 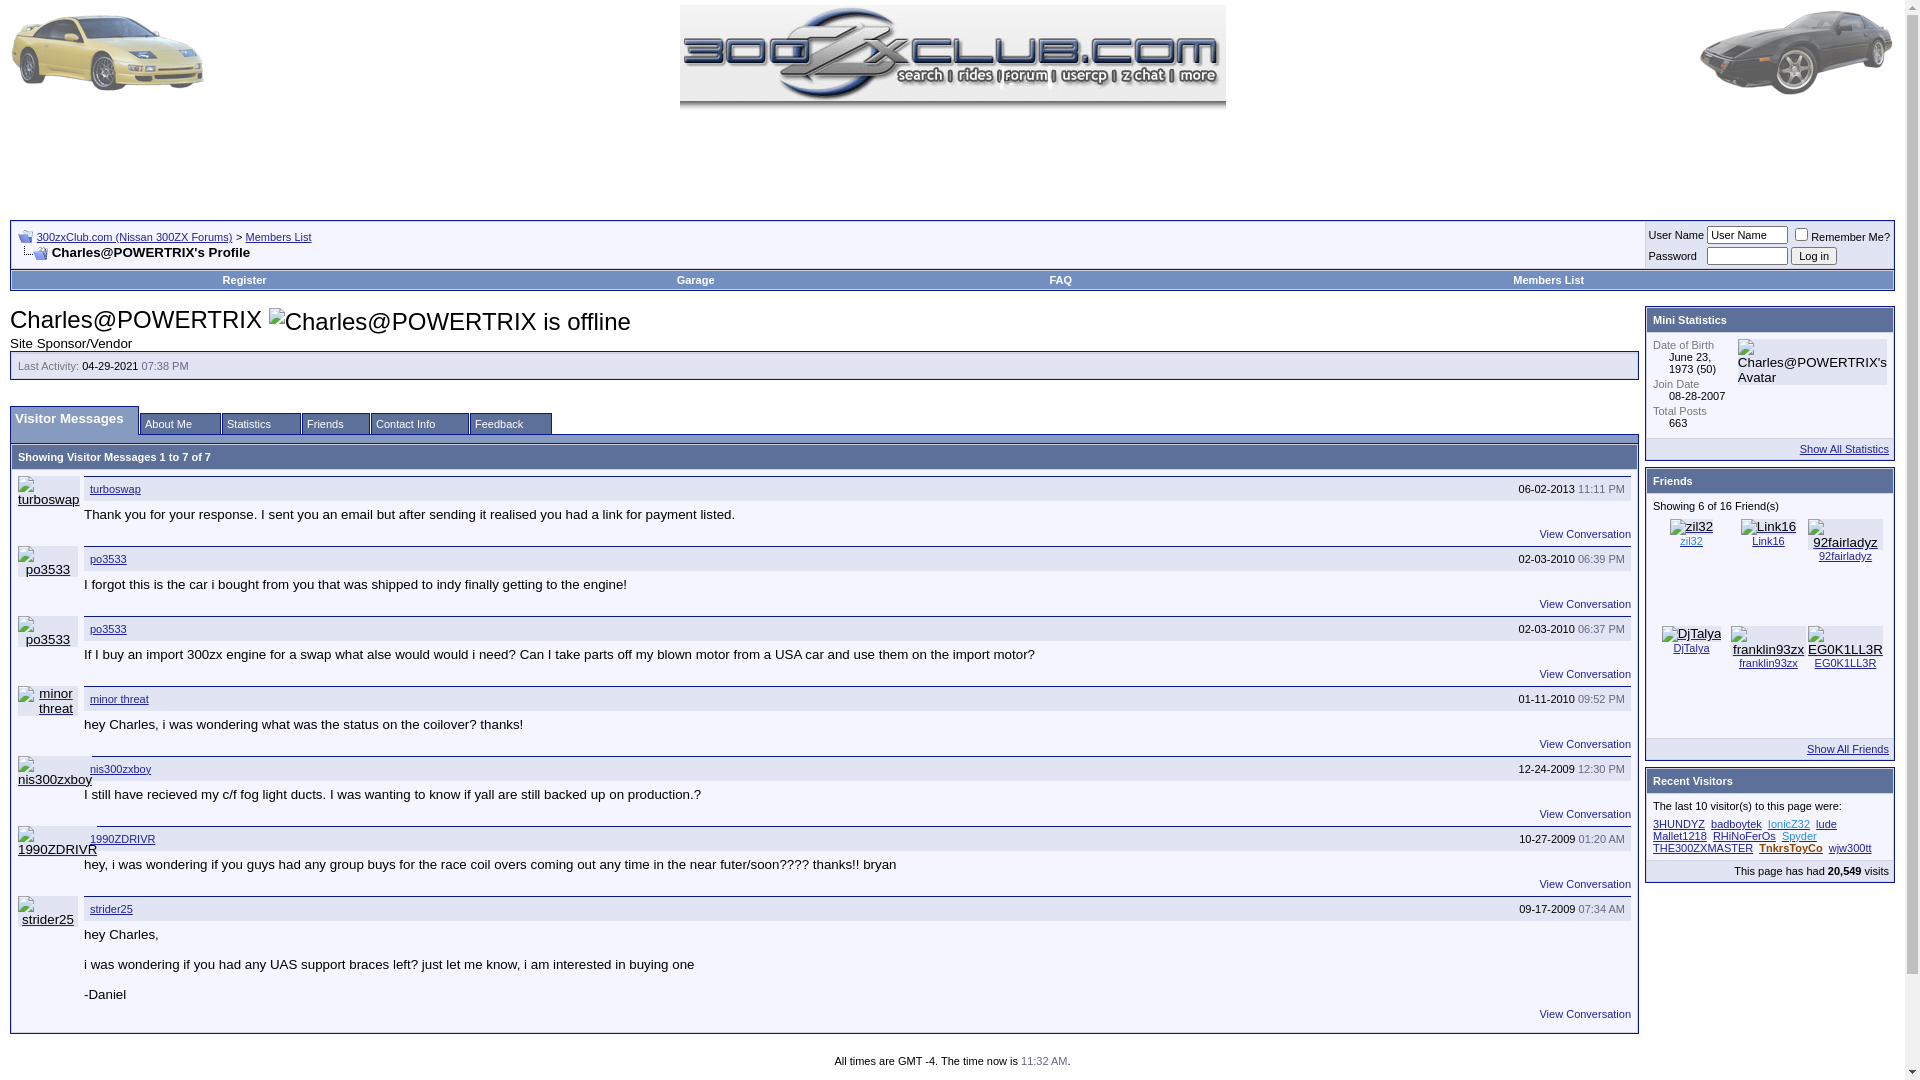 I want to click on 1990ZDRIVR, so click(x=58, y=842).